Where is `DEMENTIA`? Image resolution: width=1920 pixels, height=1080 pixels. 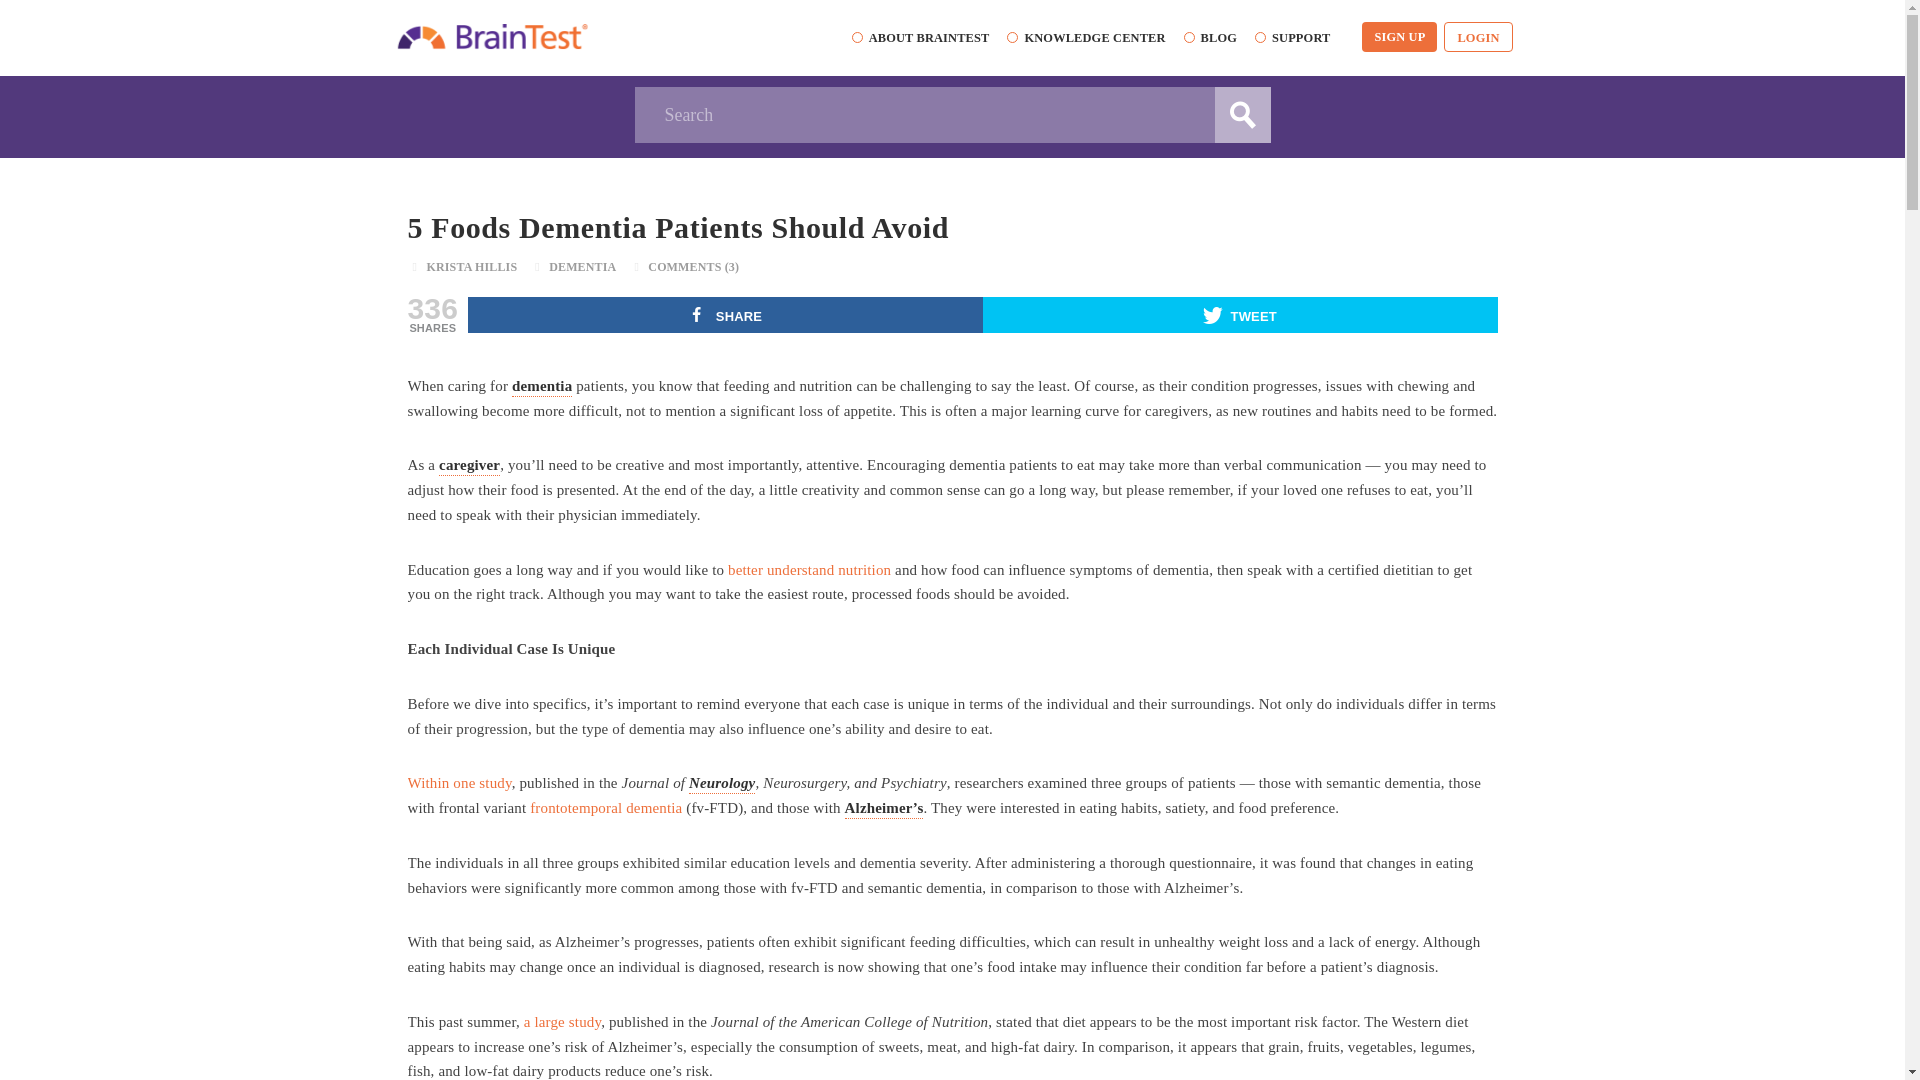
DEMENTIA is located at coordinates (582, 267).